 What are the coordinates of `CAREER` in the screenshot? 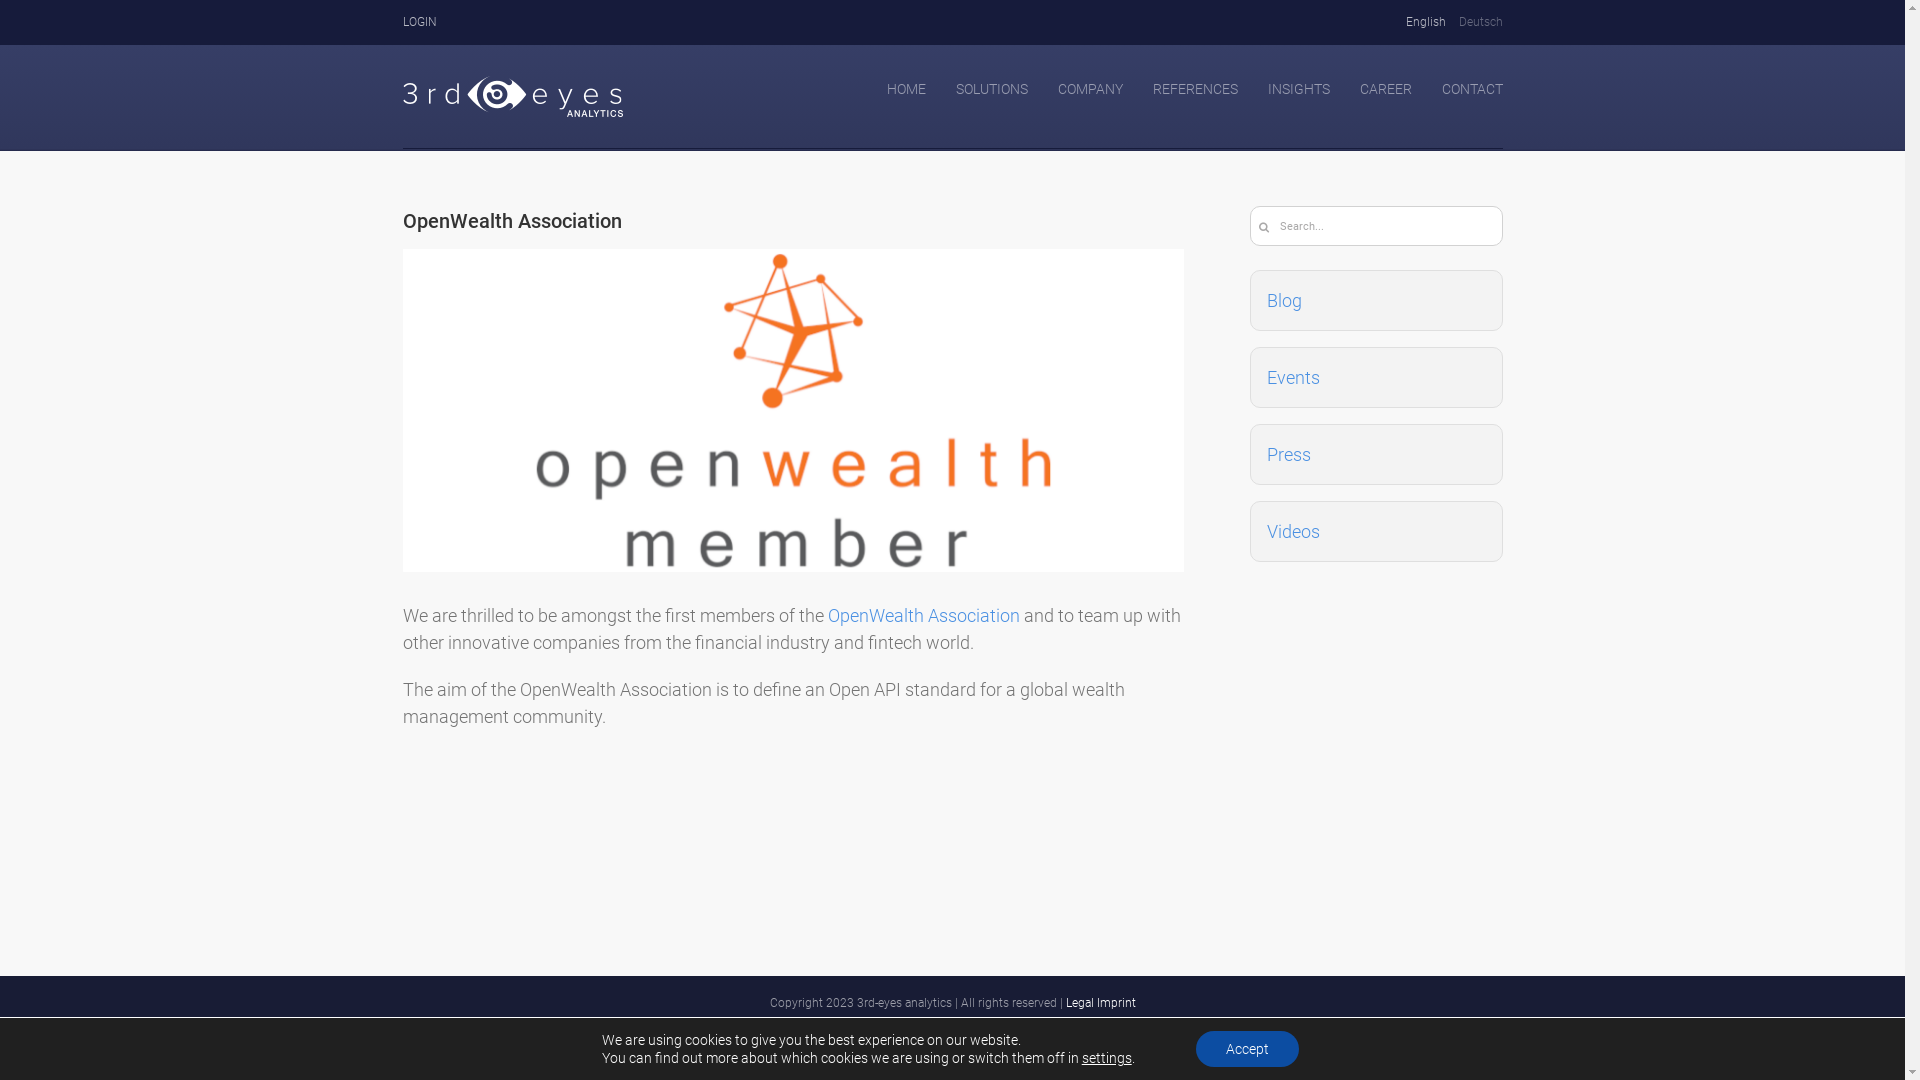 It's located at (1386, 87).